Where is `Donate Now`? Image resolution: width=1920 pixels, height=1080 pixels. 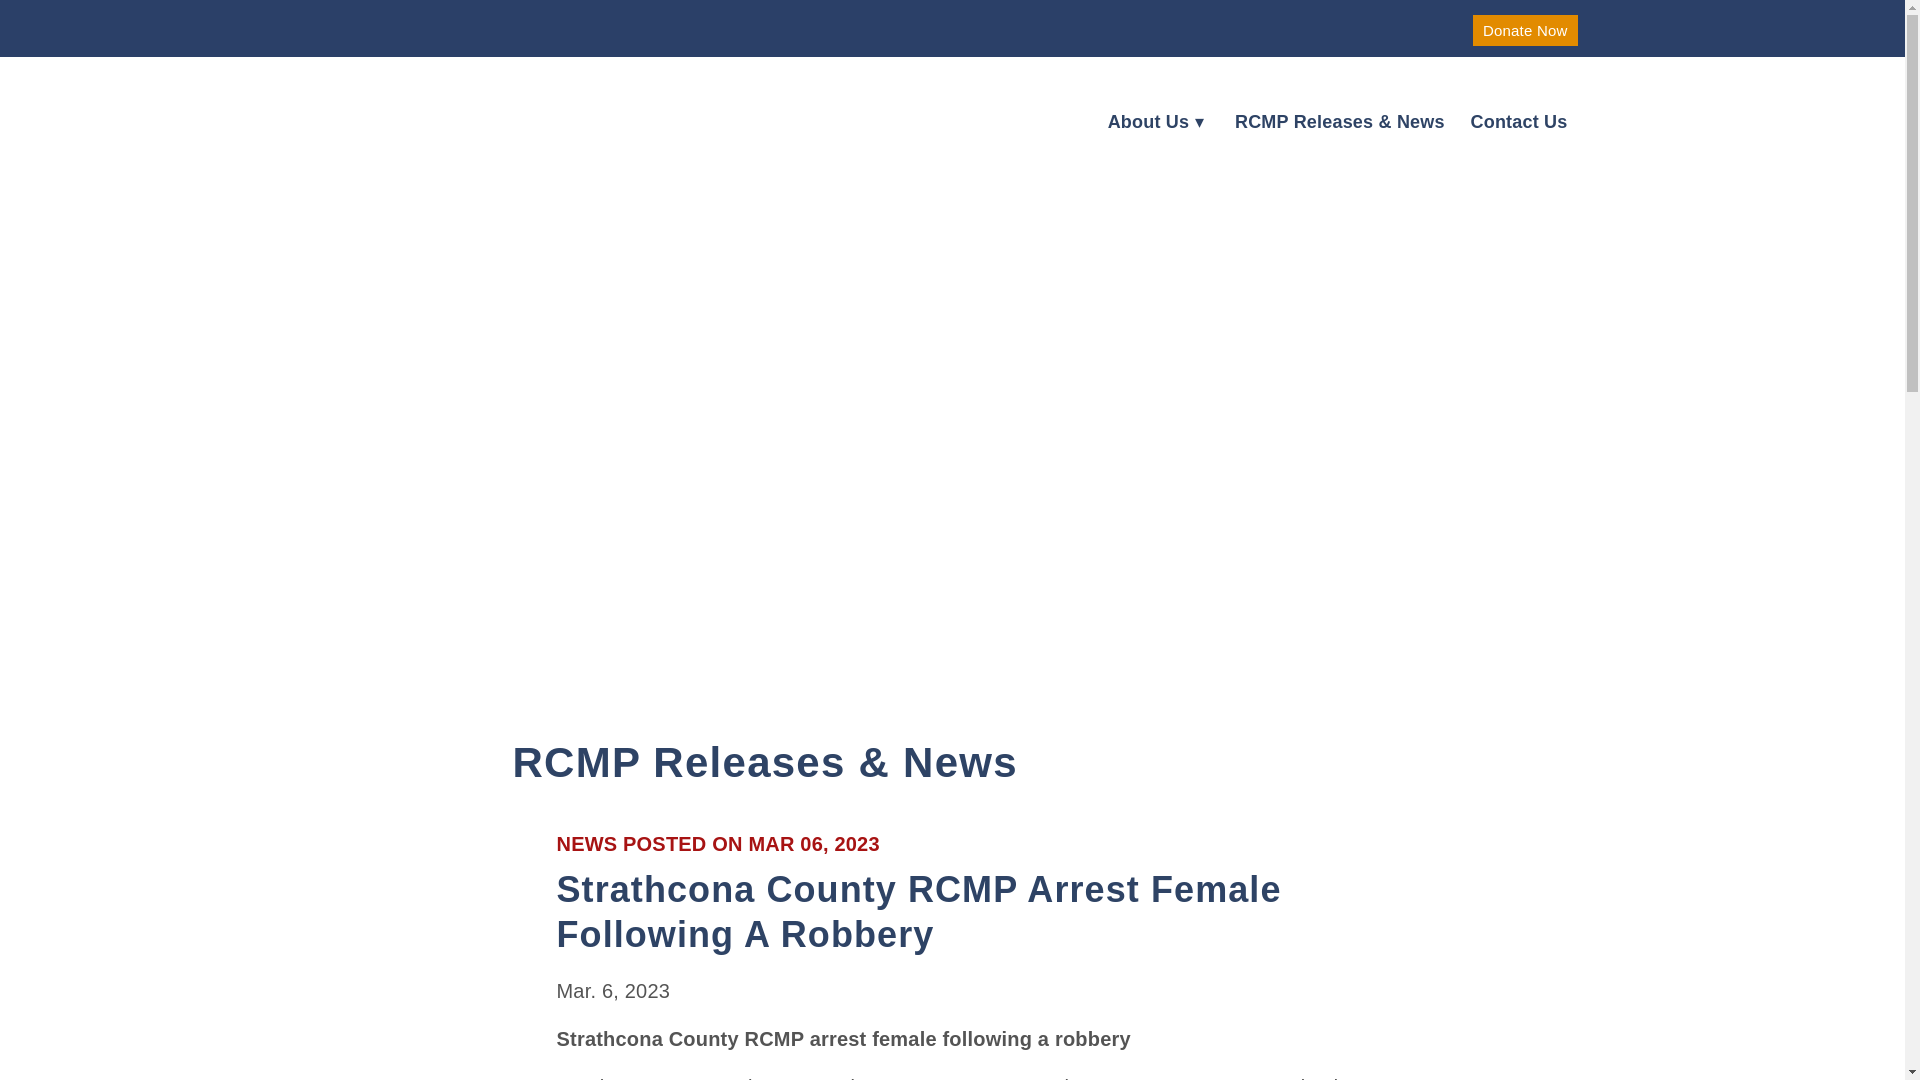
Donate Now is located at coordinates (1525, 30).